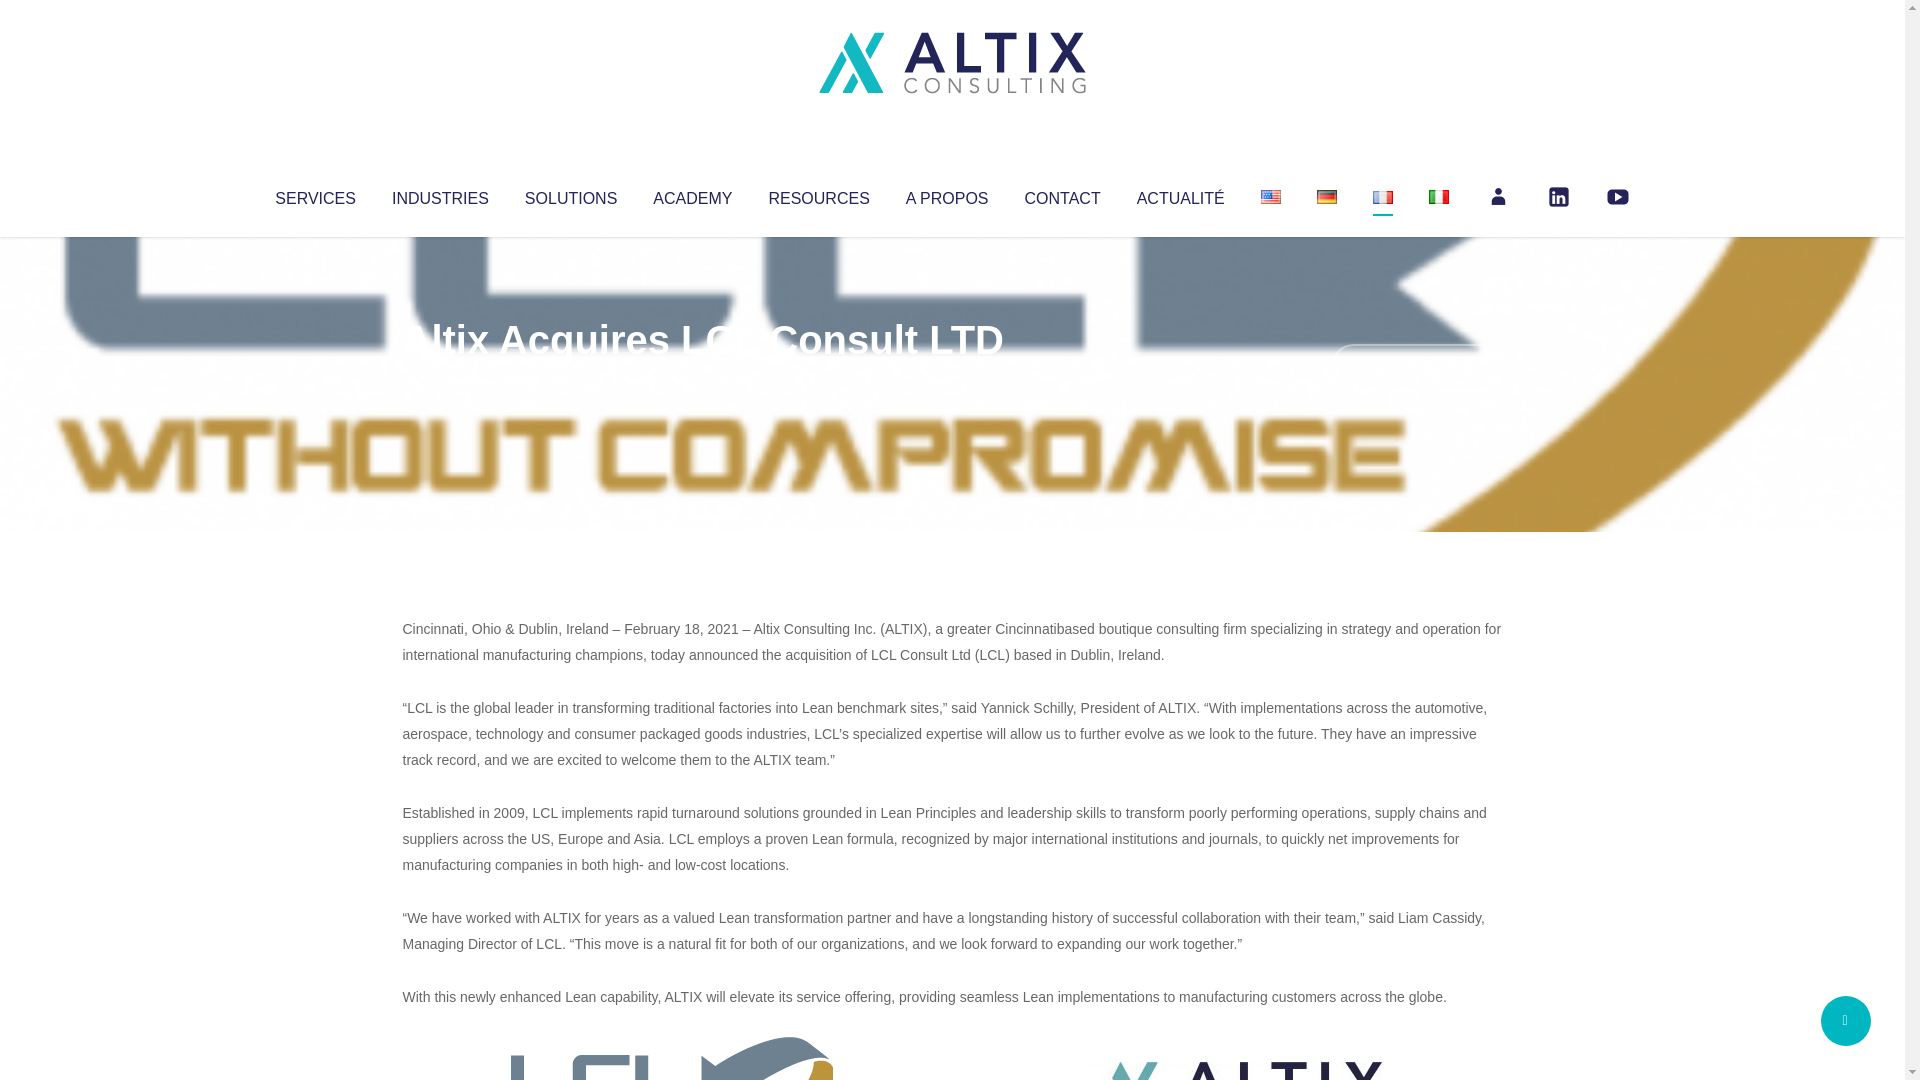 The image size is (1920, 1080). I want to click on INDUSTRIES, so click(440, 194).